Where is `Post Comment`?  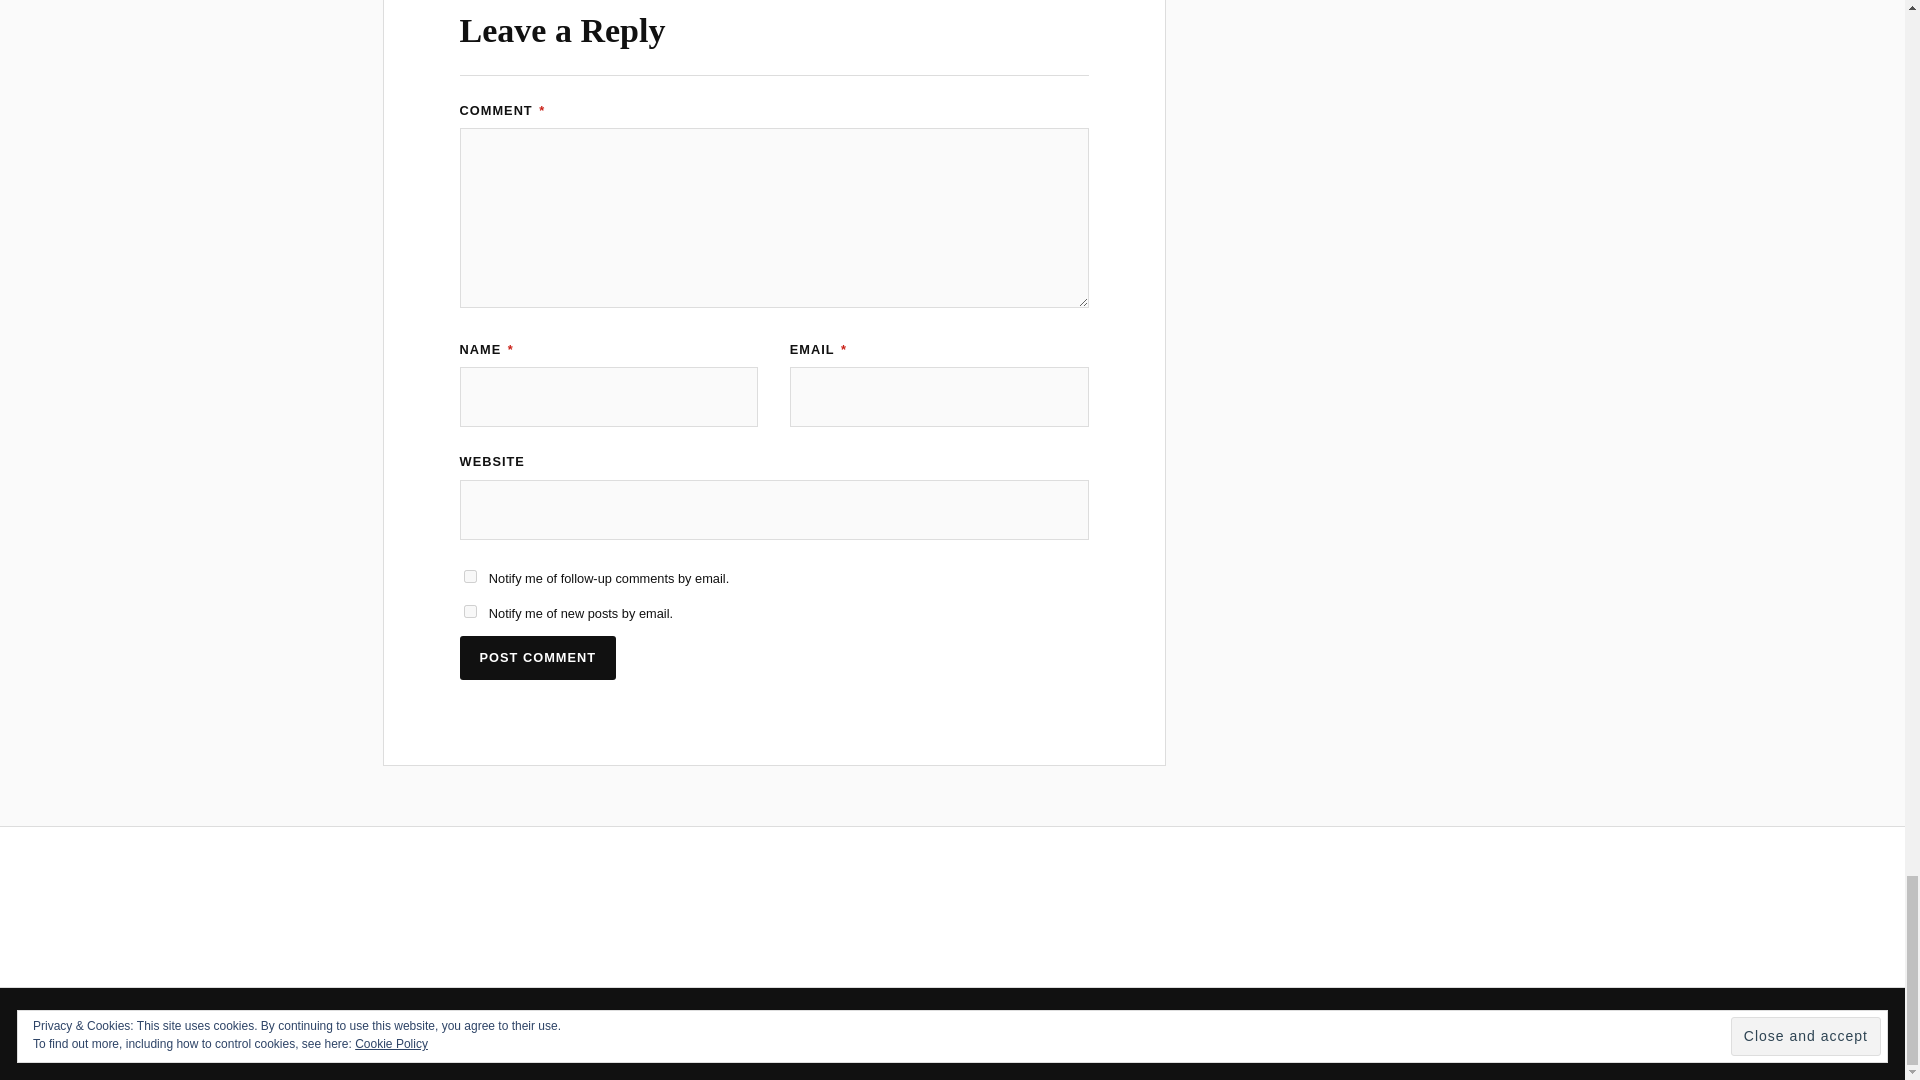 Post Comment is located at coordinates (538, 658).